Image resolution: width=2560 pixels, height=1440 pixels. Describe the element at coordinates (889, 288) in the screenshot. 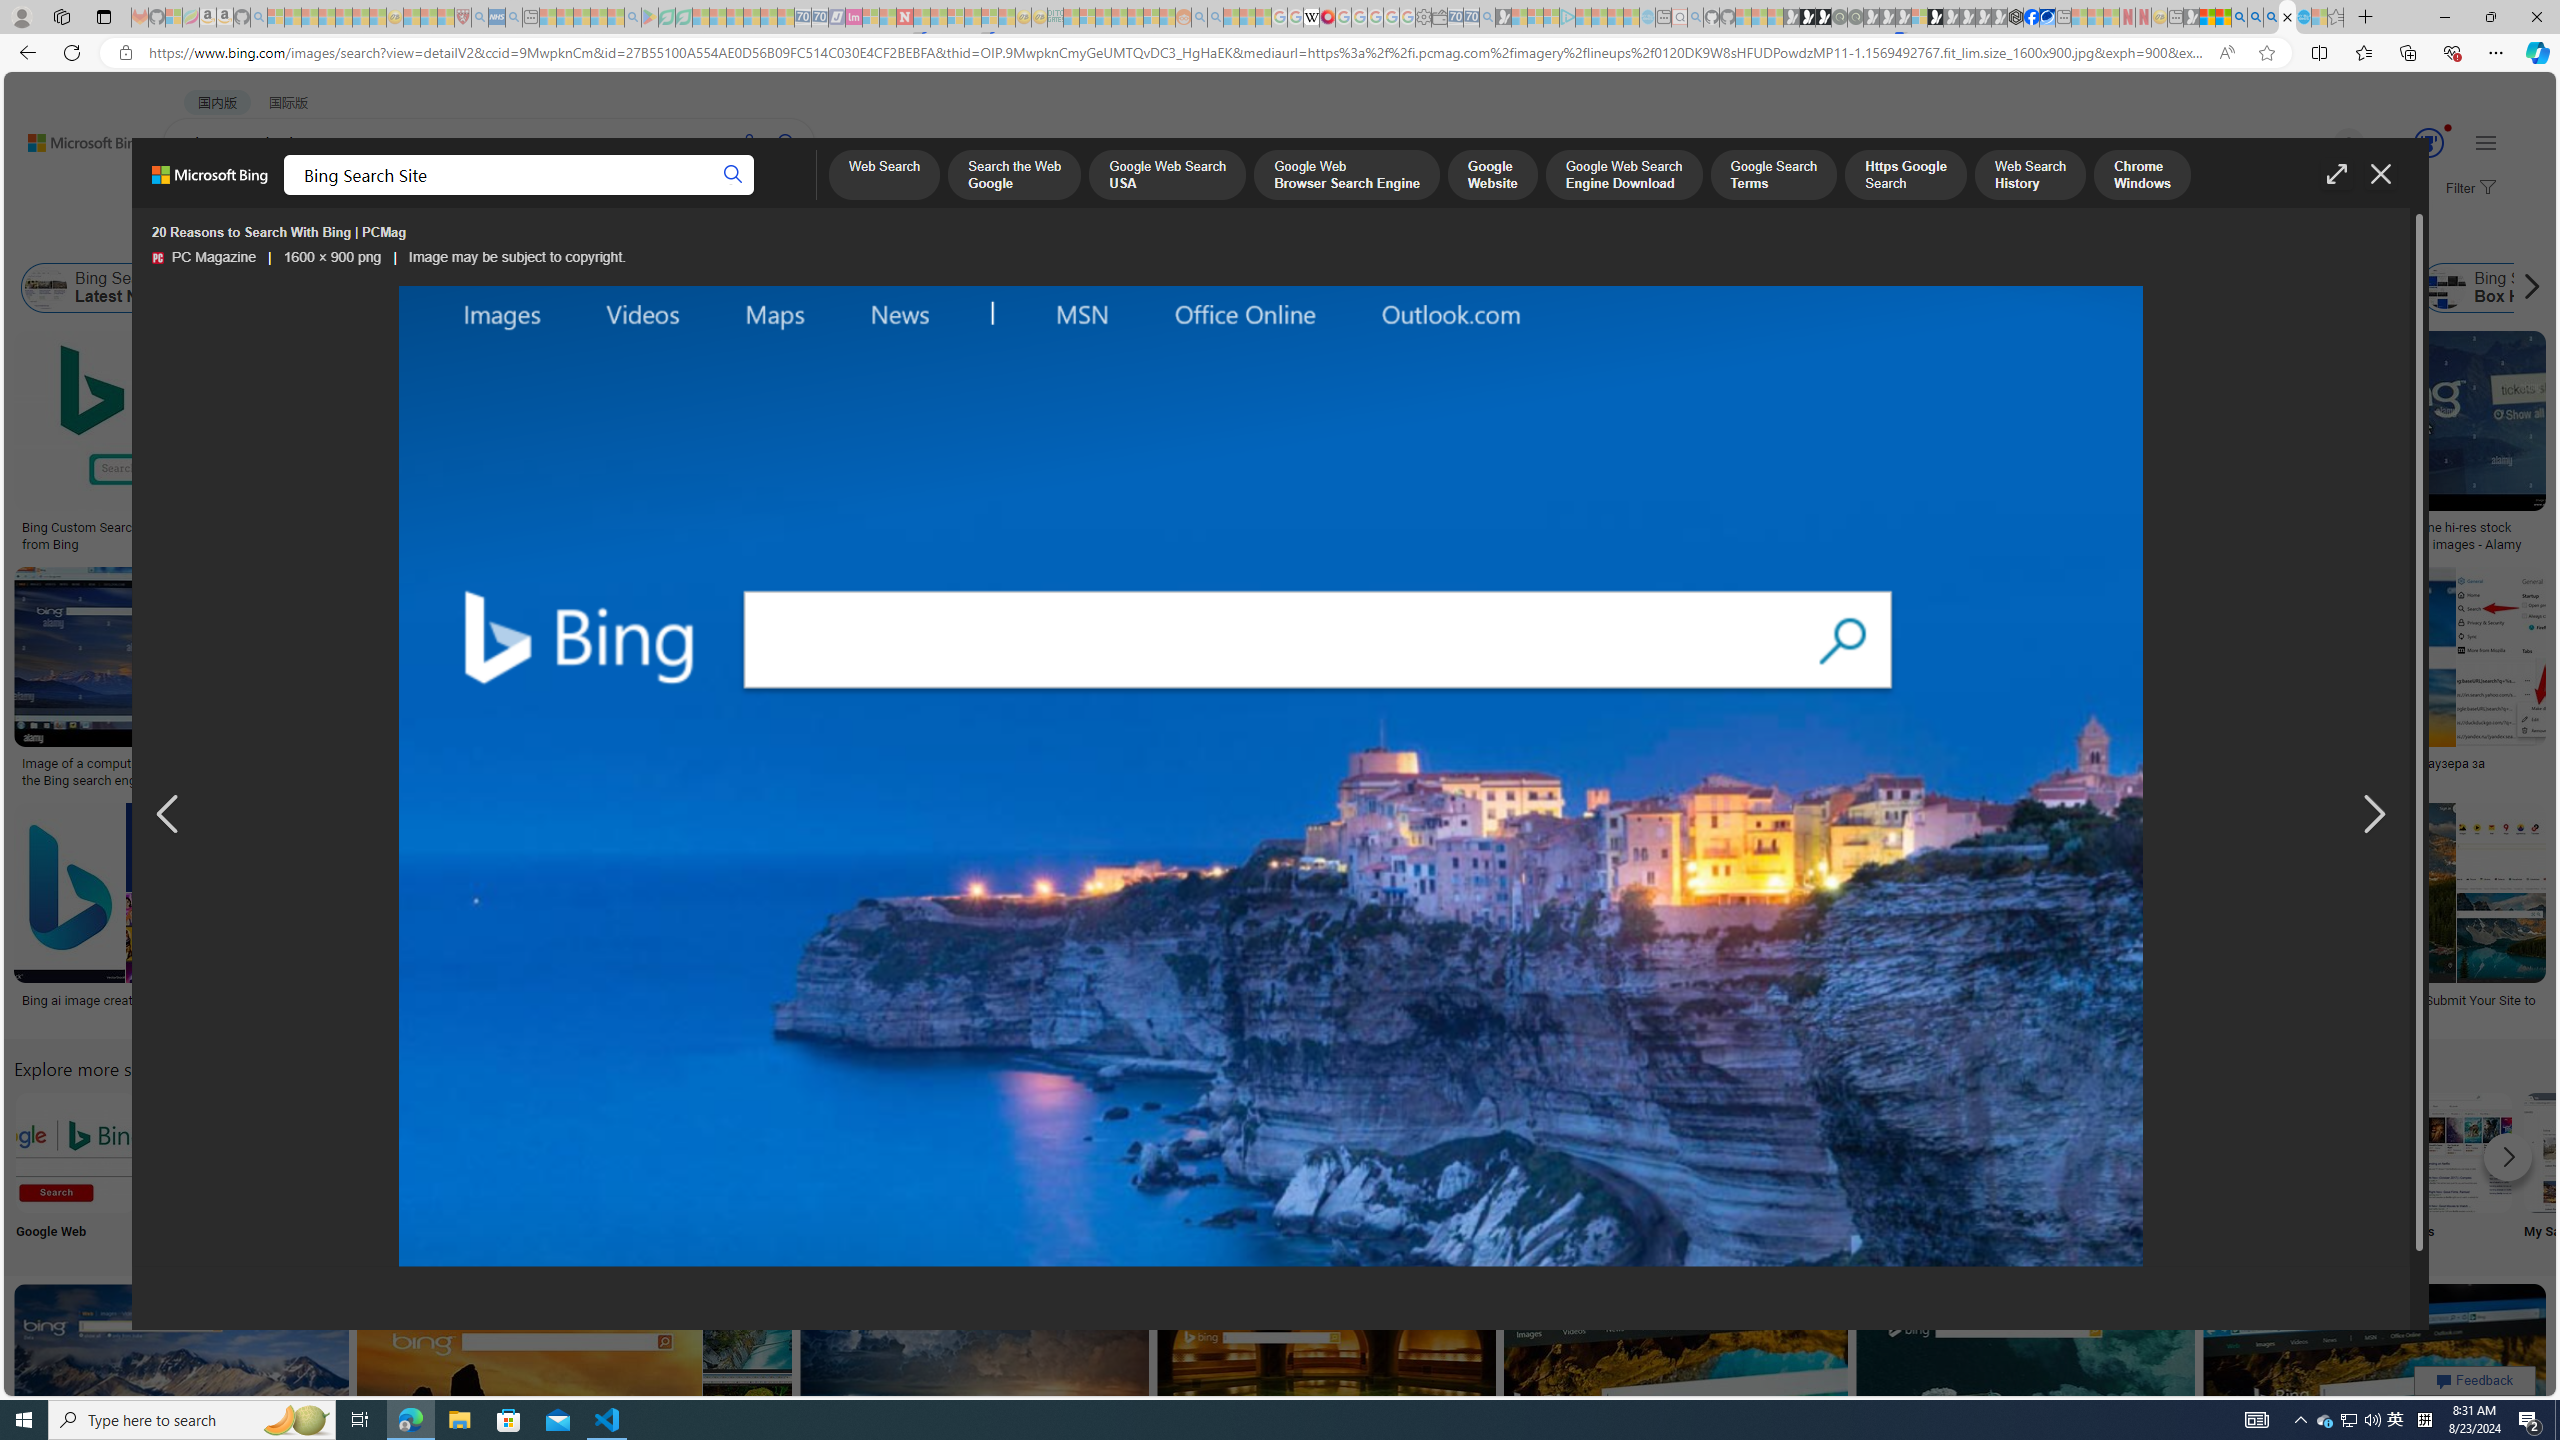

I see `Show Bing Search Engine` at that location.